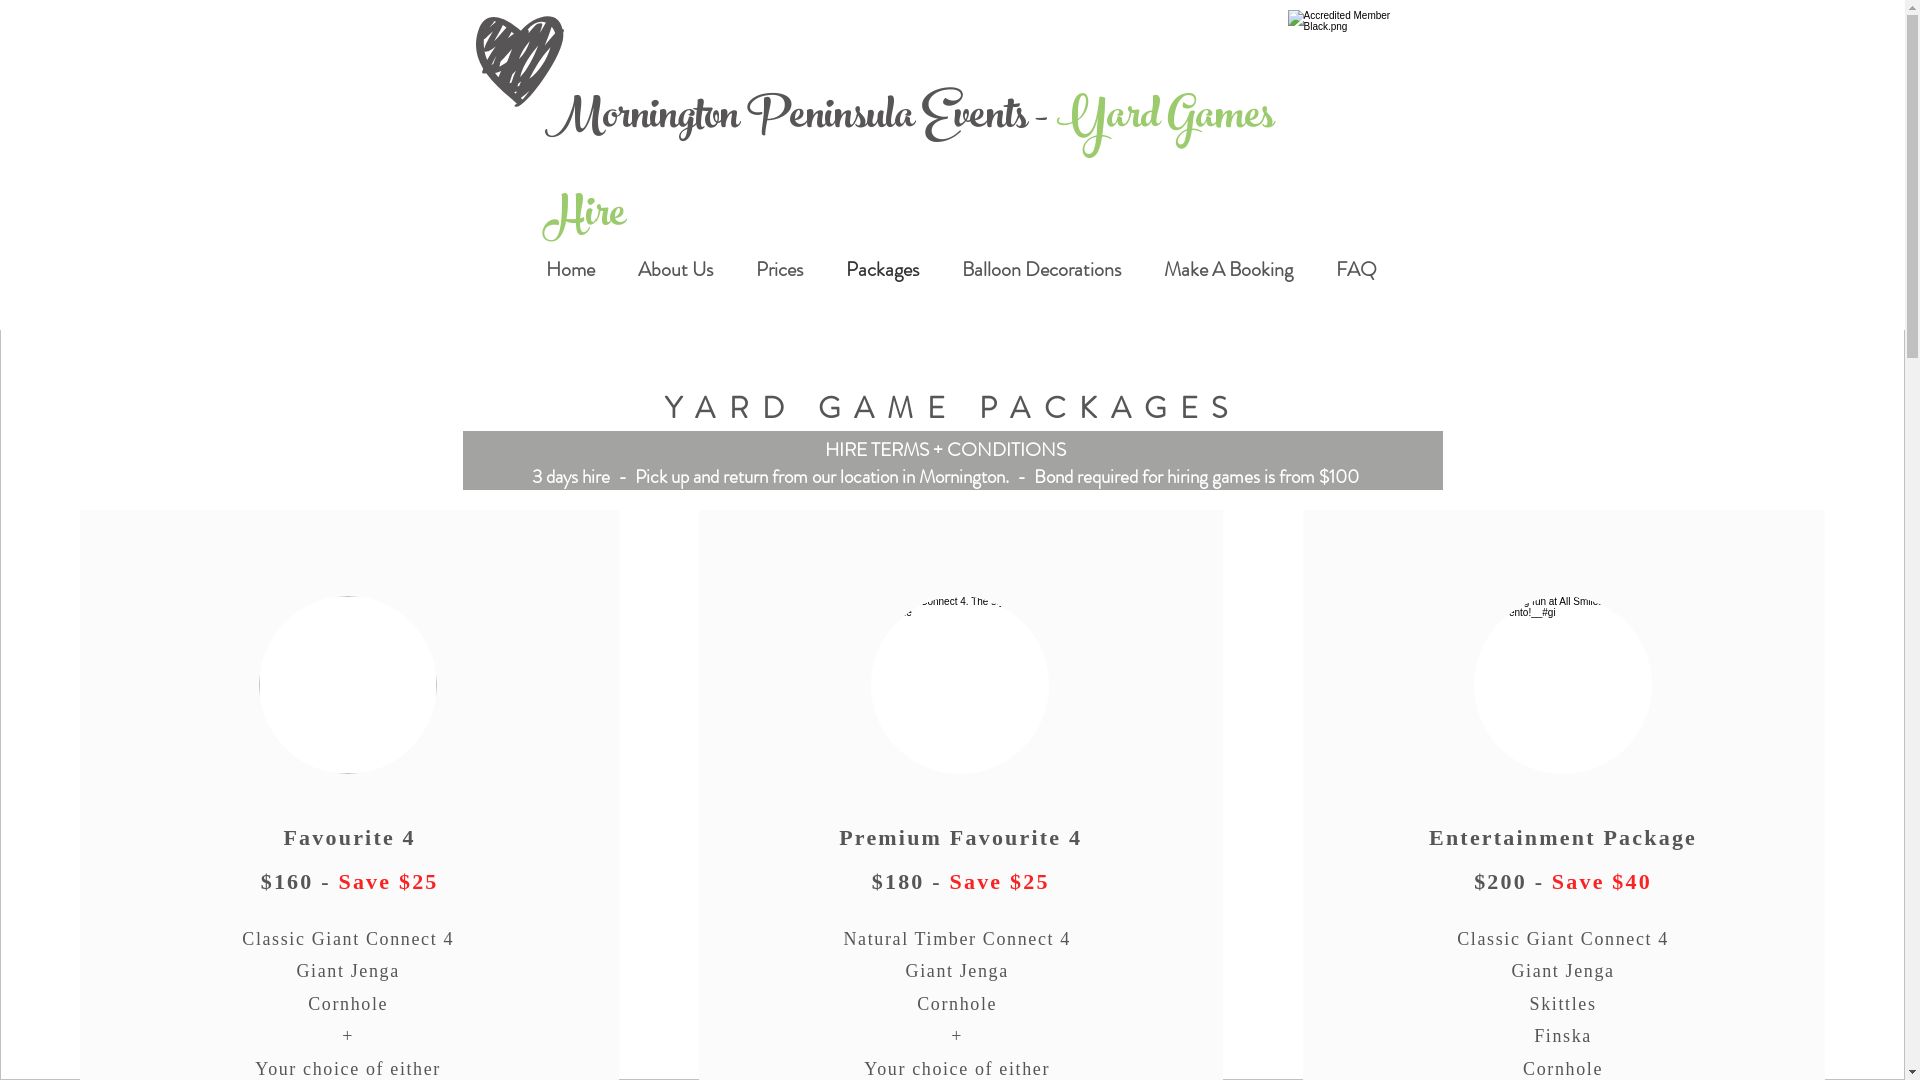  Describe the element at coordinates (570, 270) in the screenshot. I see `Home` at that location.